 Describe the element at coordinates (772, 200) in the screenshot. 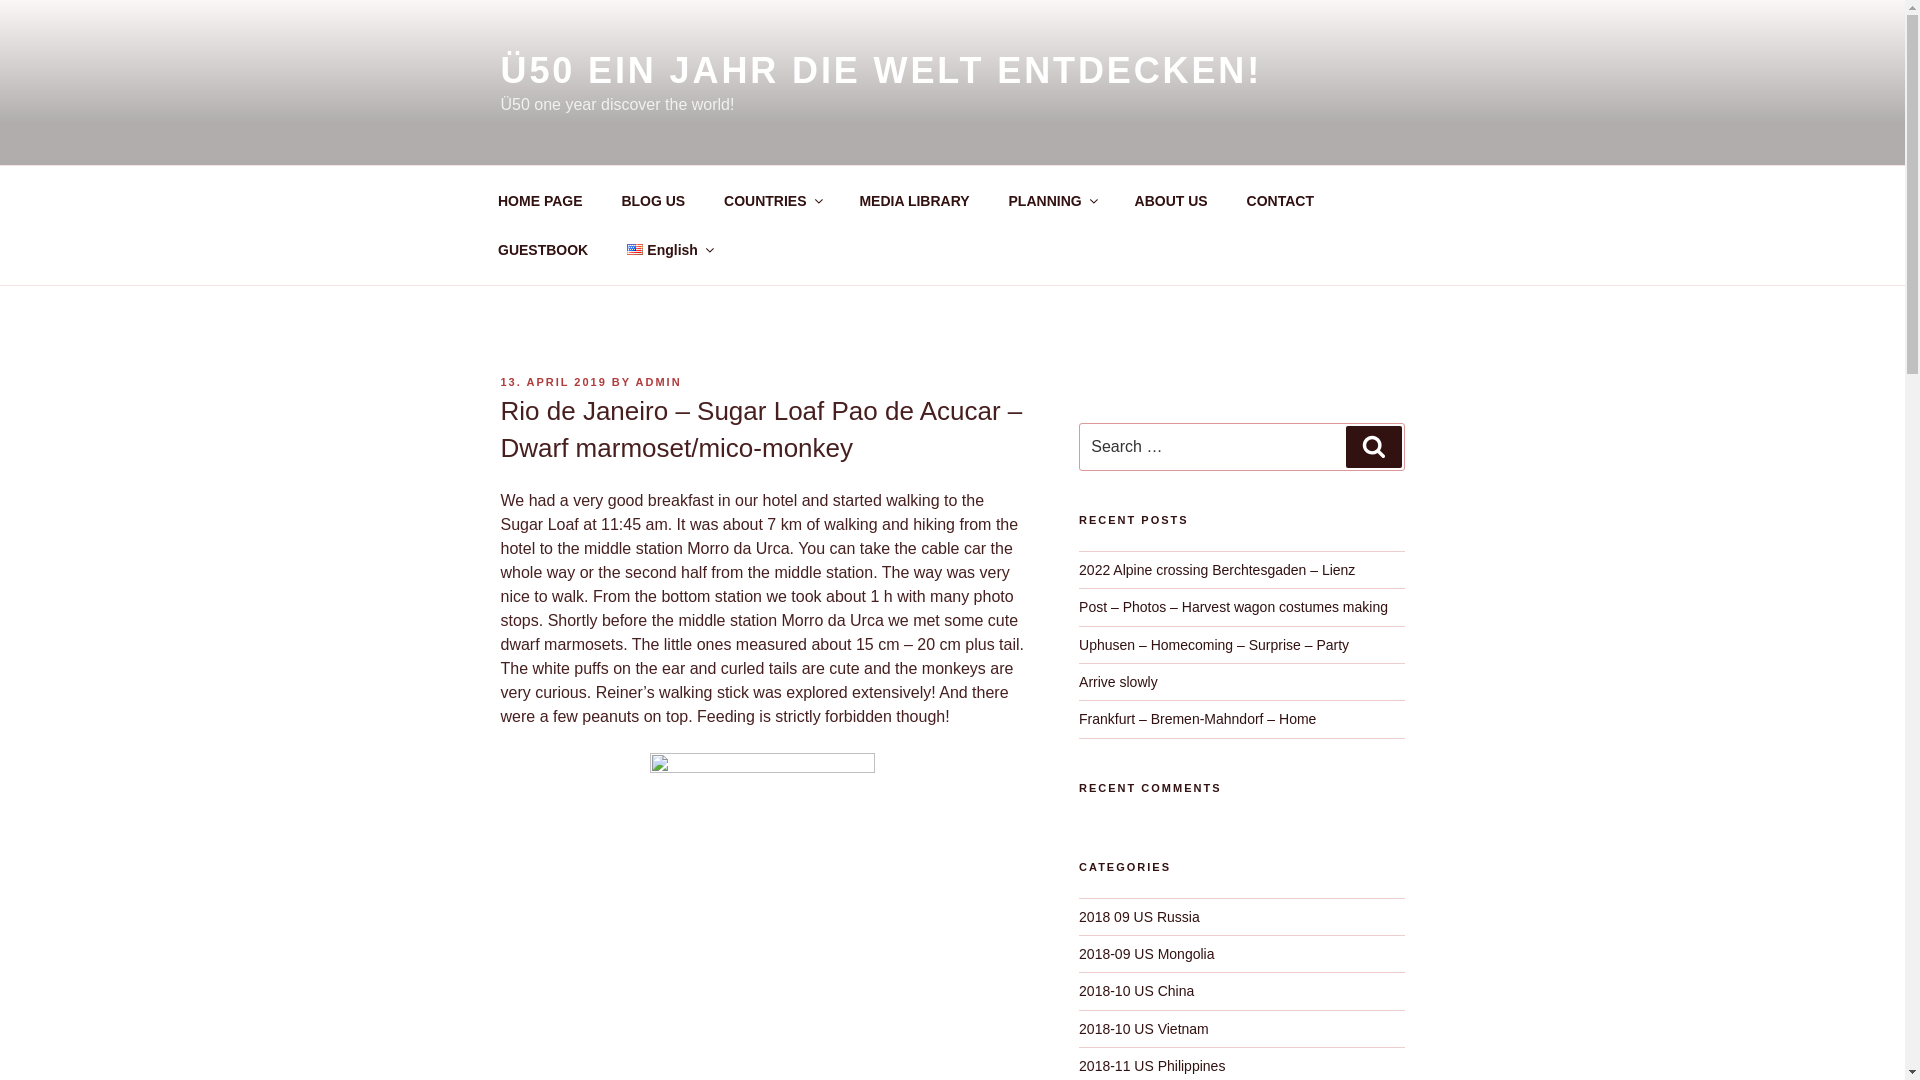

I see `COUNTRIES` at that location.